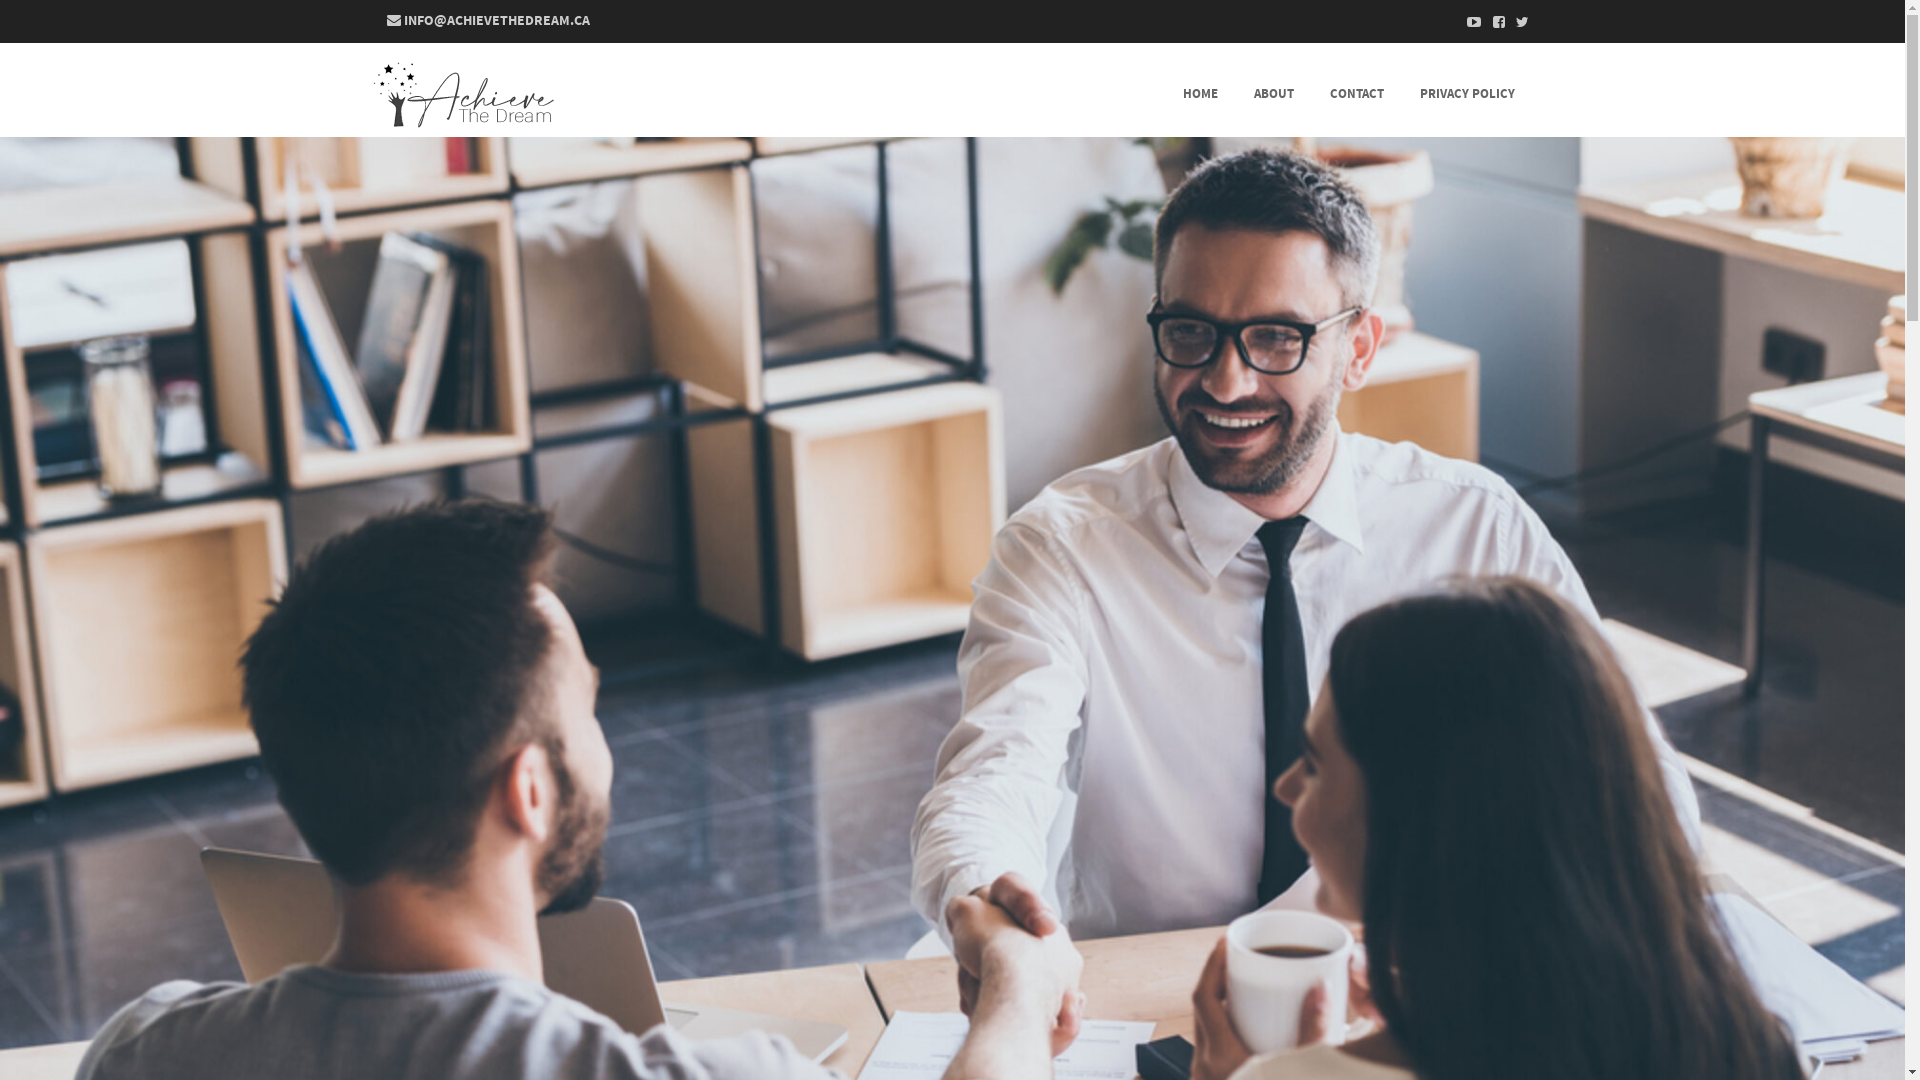 The height and width of the screenshot is (1080, 1920). What do you see at coordinates (1468, 22) in the screenshot?
I see `Youtube` at bounding box center [1468, 22].